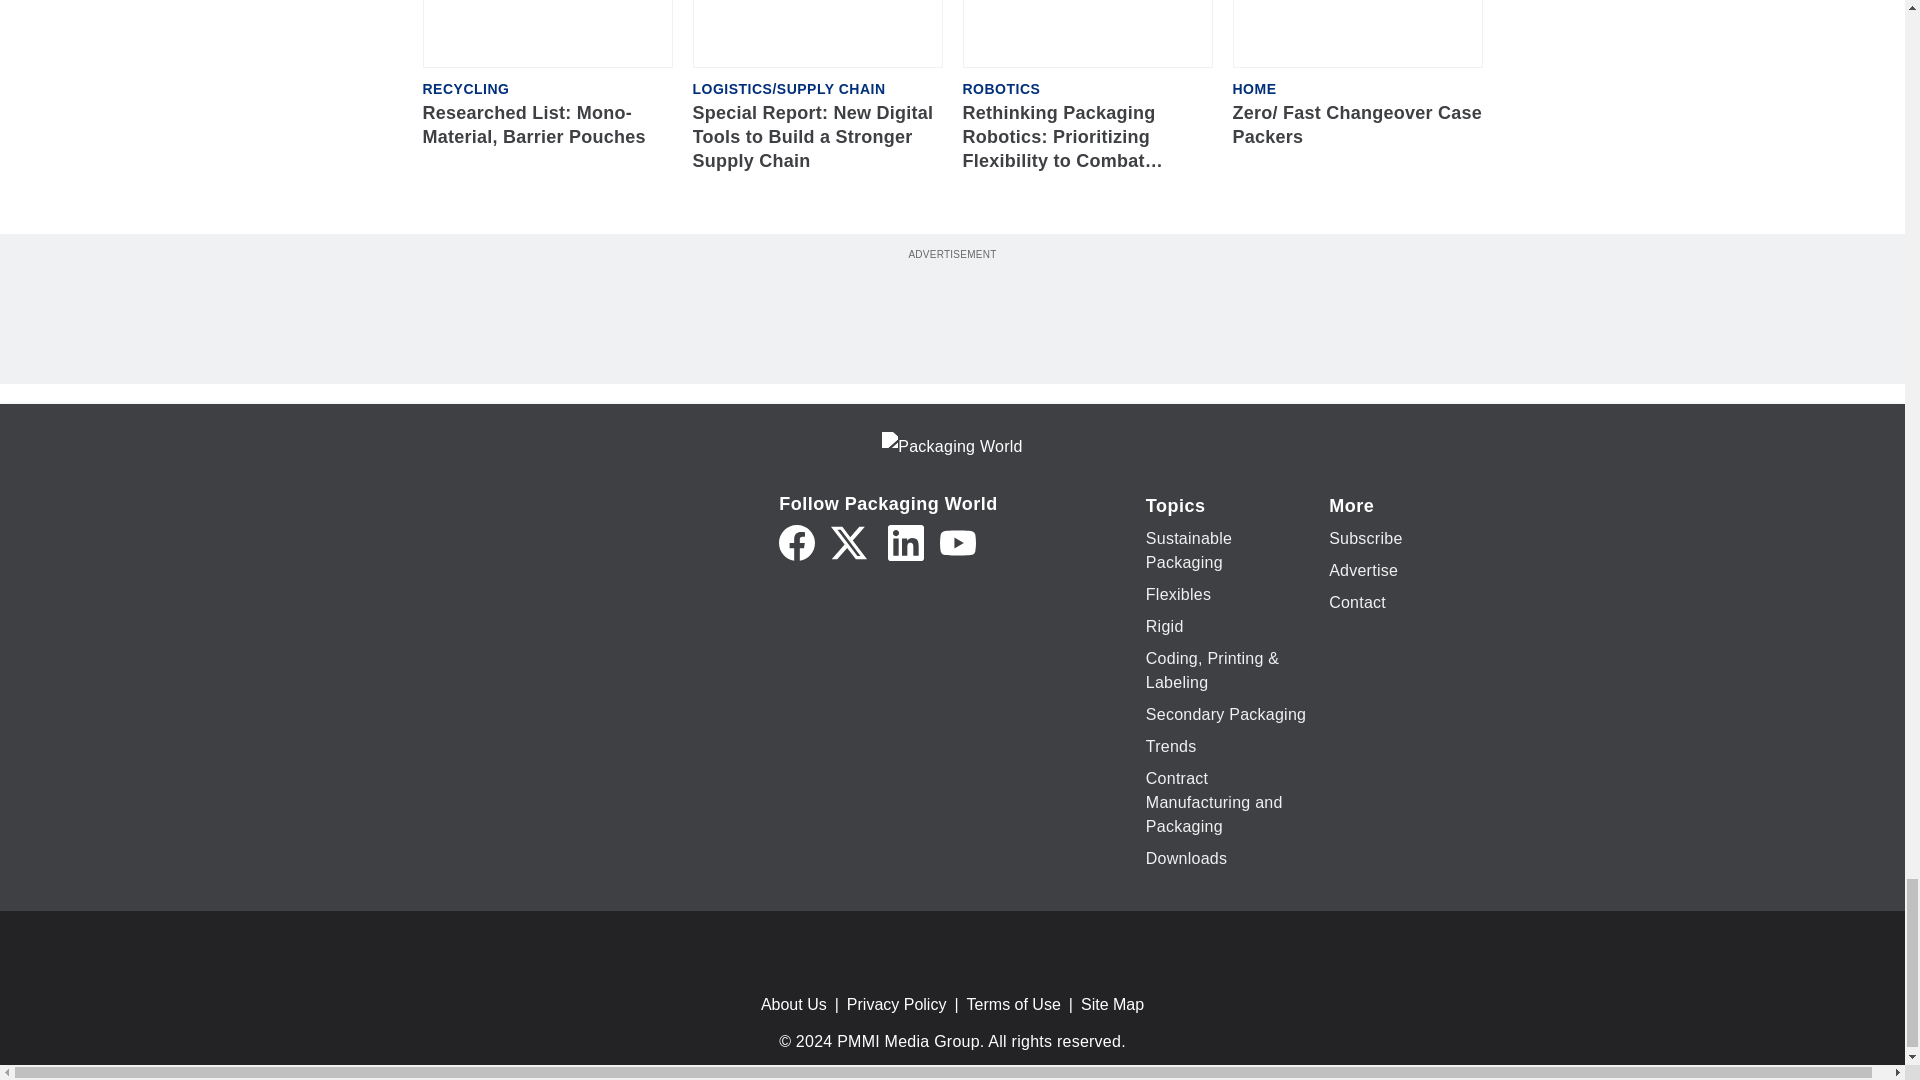 This screenshot has width=1920, height=1080. I want to click on Facebook icon, so click(796, 542).